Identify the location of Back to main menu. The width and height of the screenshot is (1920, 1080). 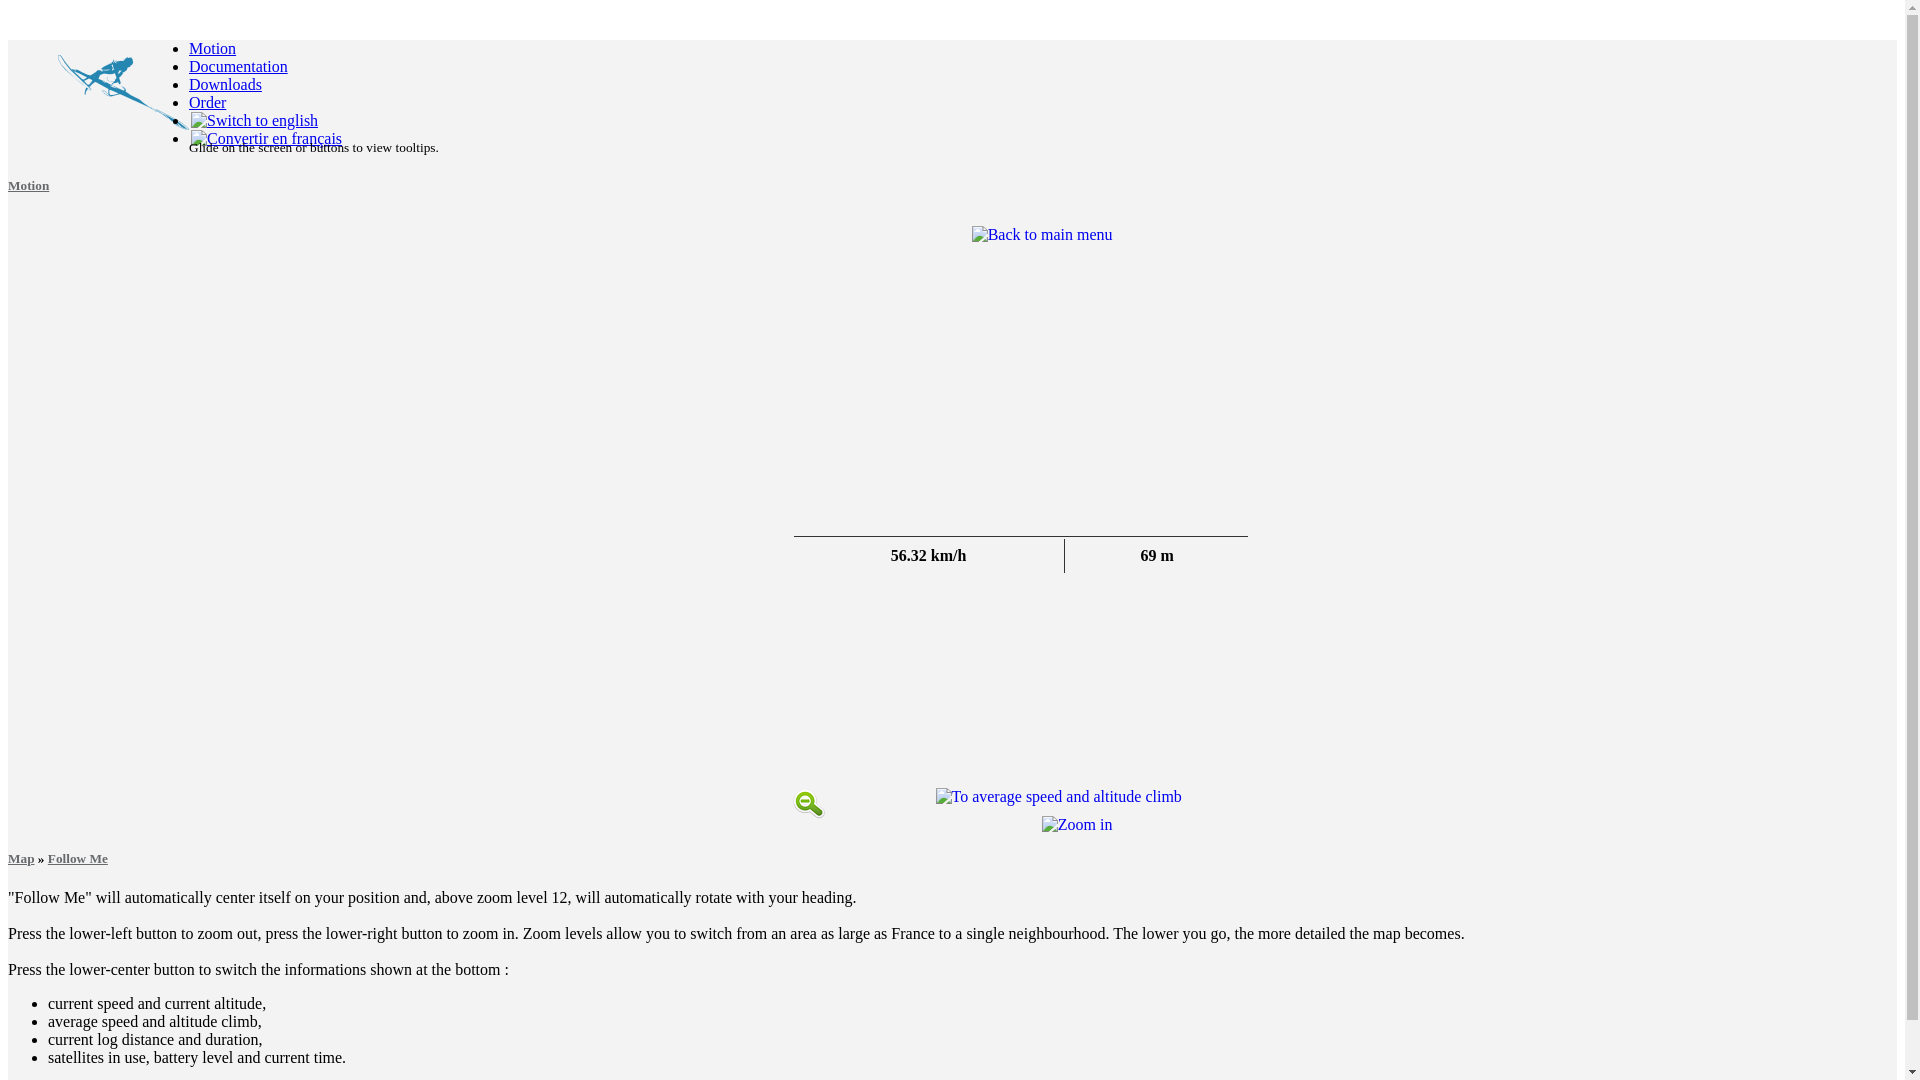
(1042, 234).